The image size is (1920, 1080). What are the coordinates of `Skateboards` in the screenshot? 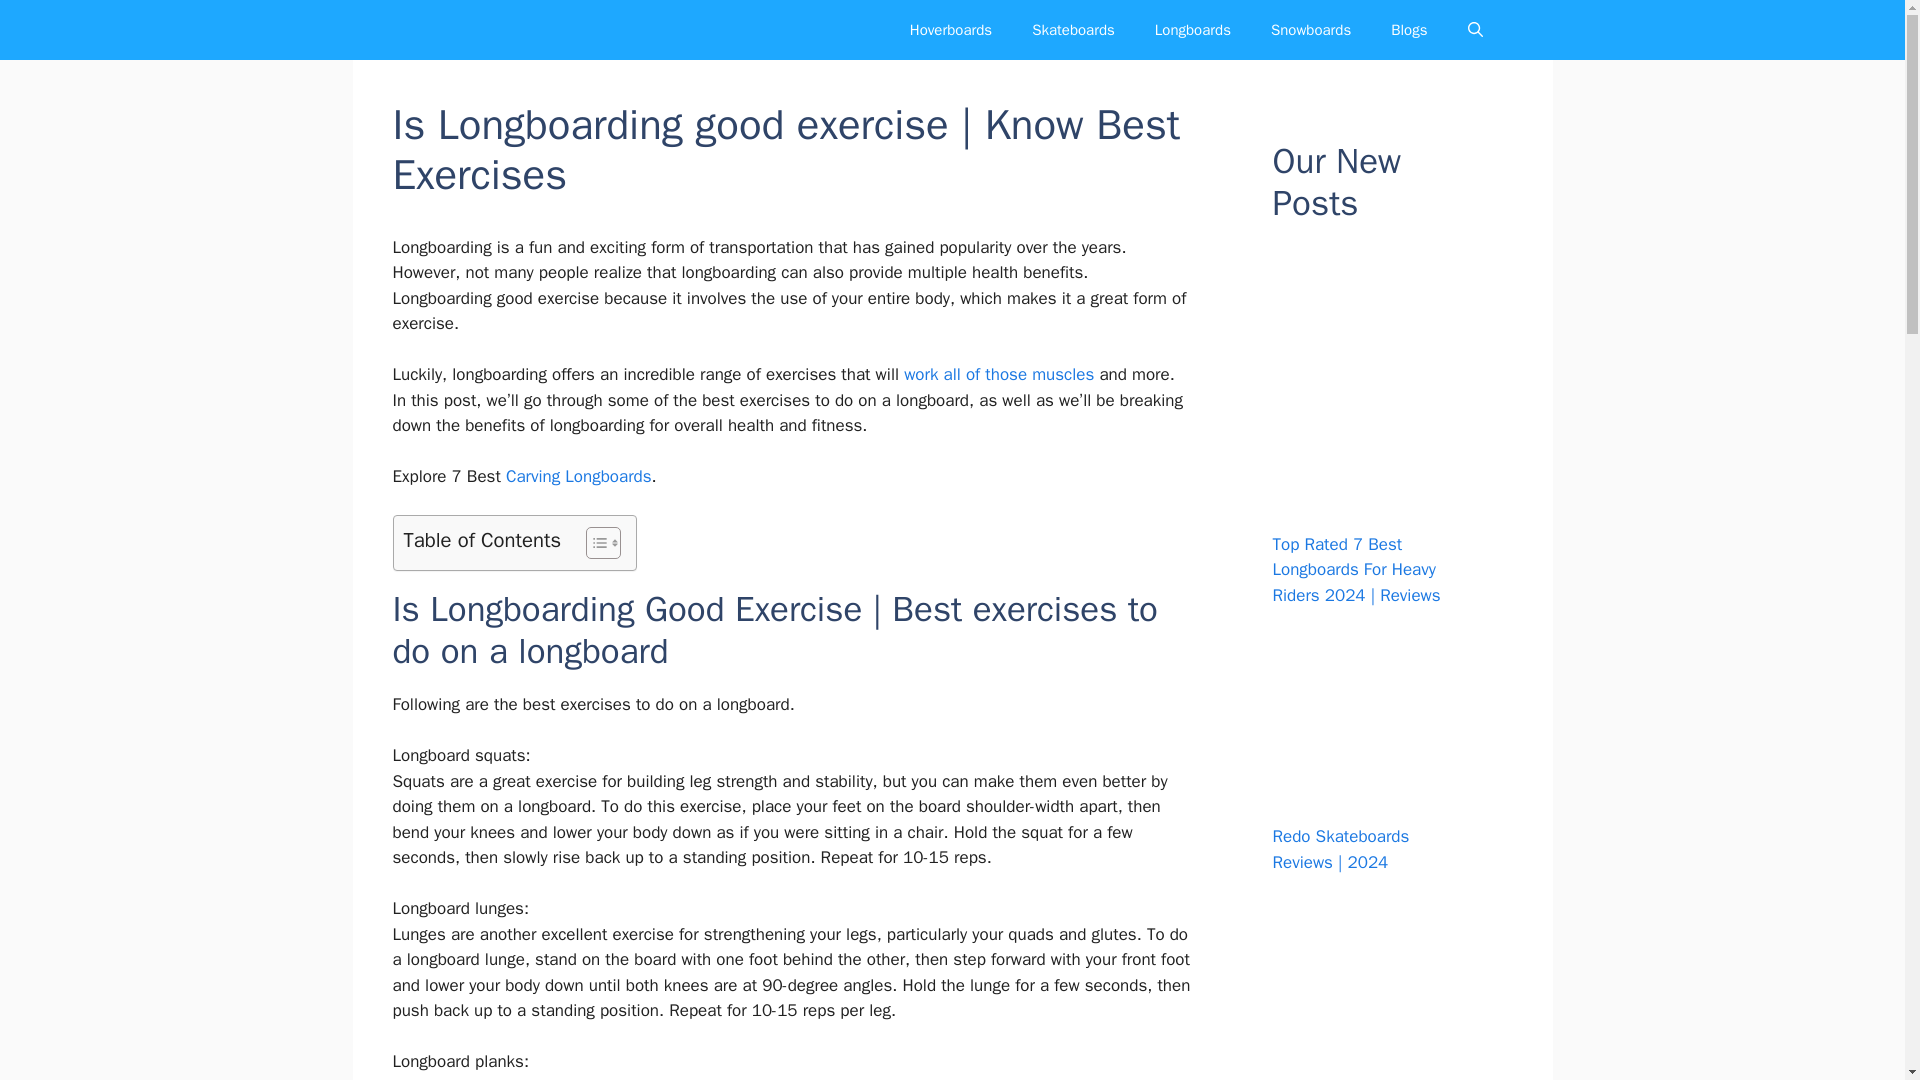 It's located at (1072, 30).